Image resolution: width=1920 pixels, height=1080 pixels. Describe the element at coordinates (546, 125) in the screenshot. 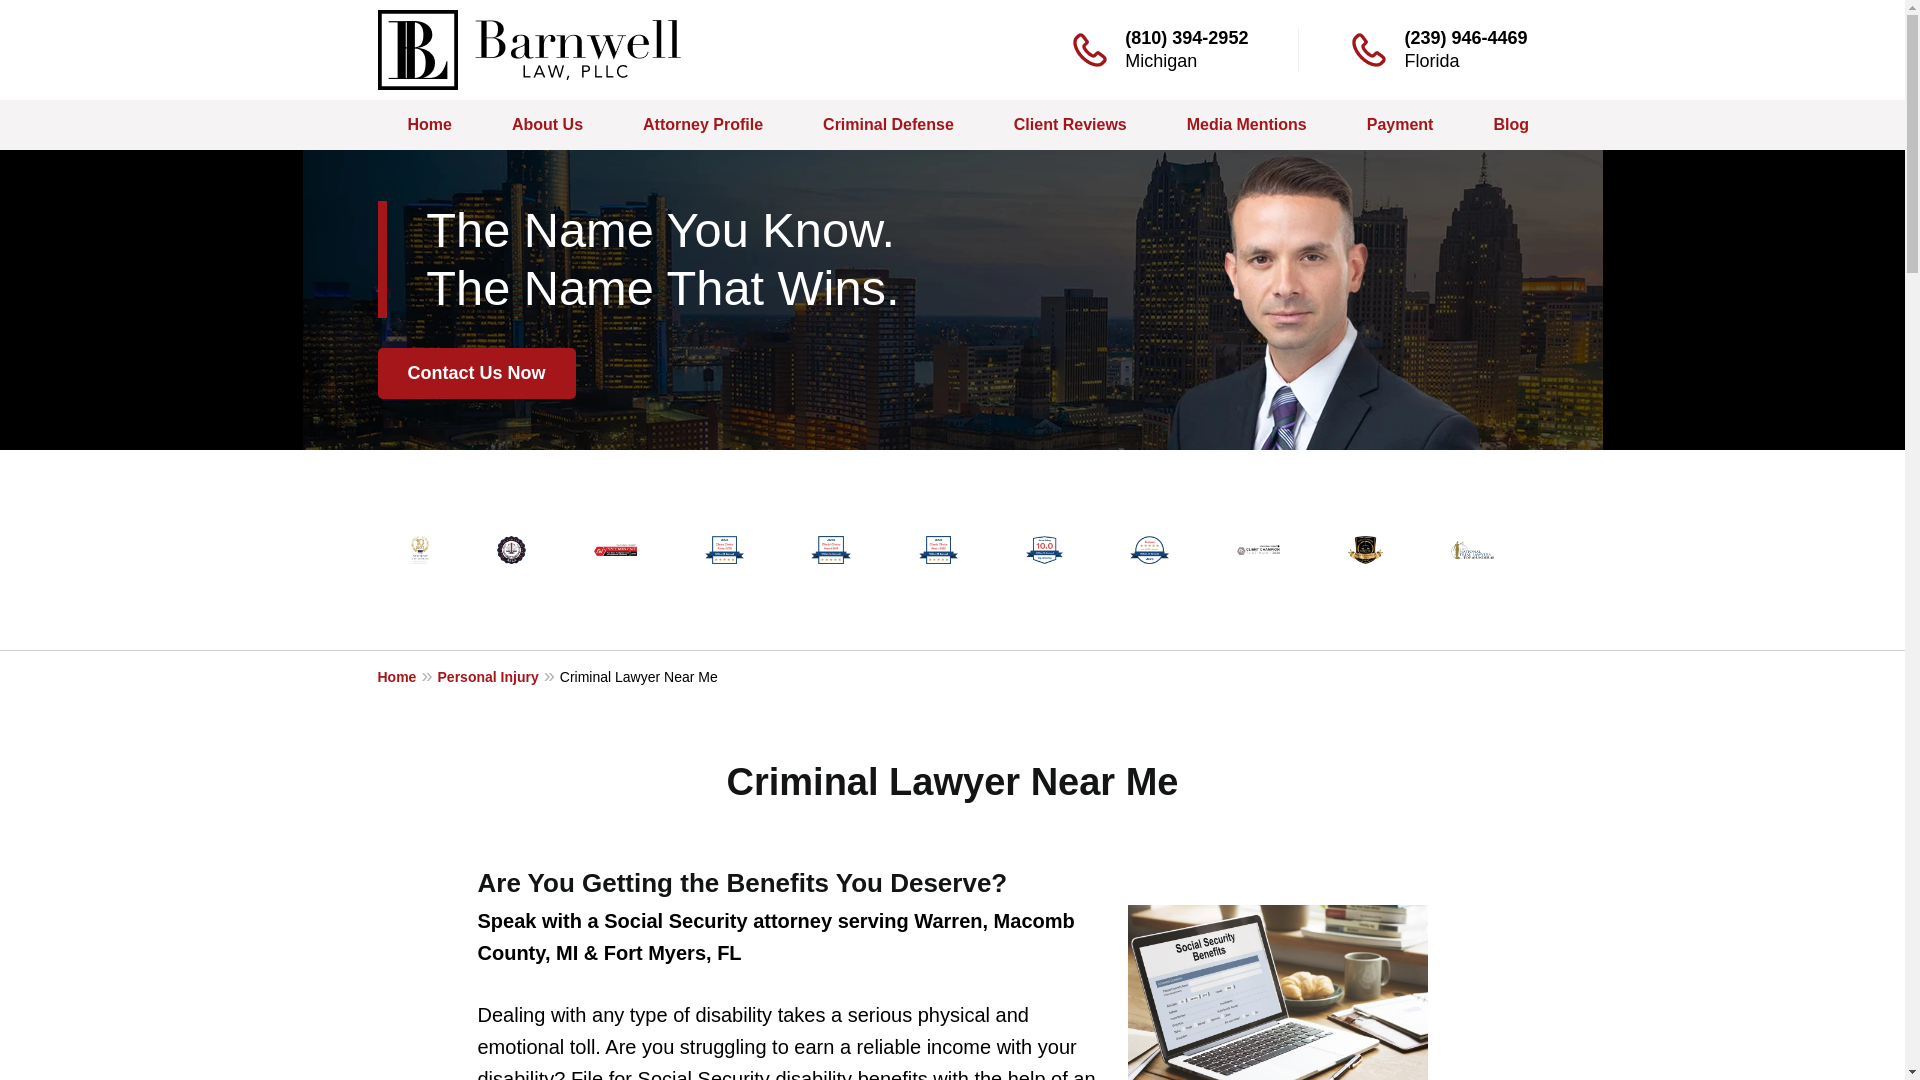

I see `About Us` at that location.